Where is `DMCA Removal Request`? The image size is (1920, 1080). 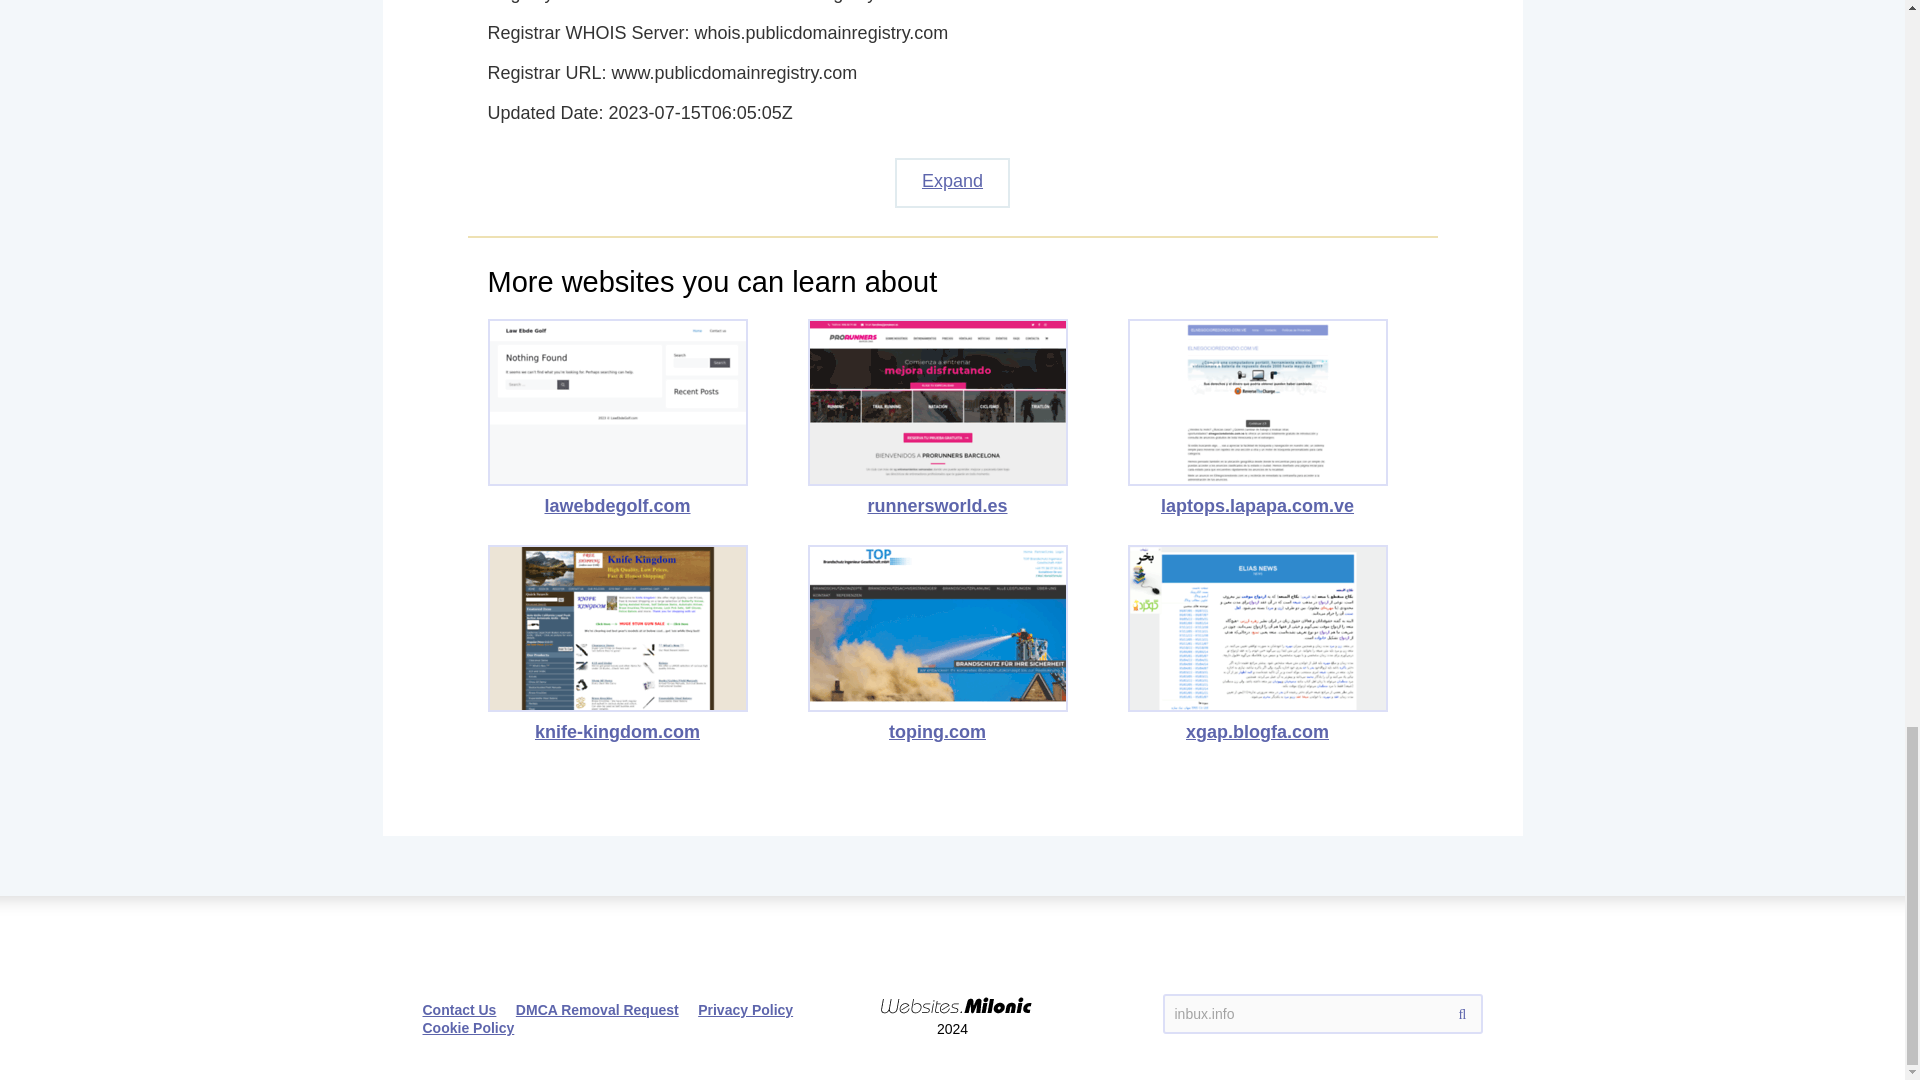
DMCA Removal Request is located at coordinates (598, 1010).